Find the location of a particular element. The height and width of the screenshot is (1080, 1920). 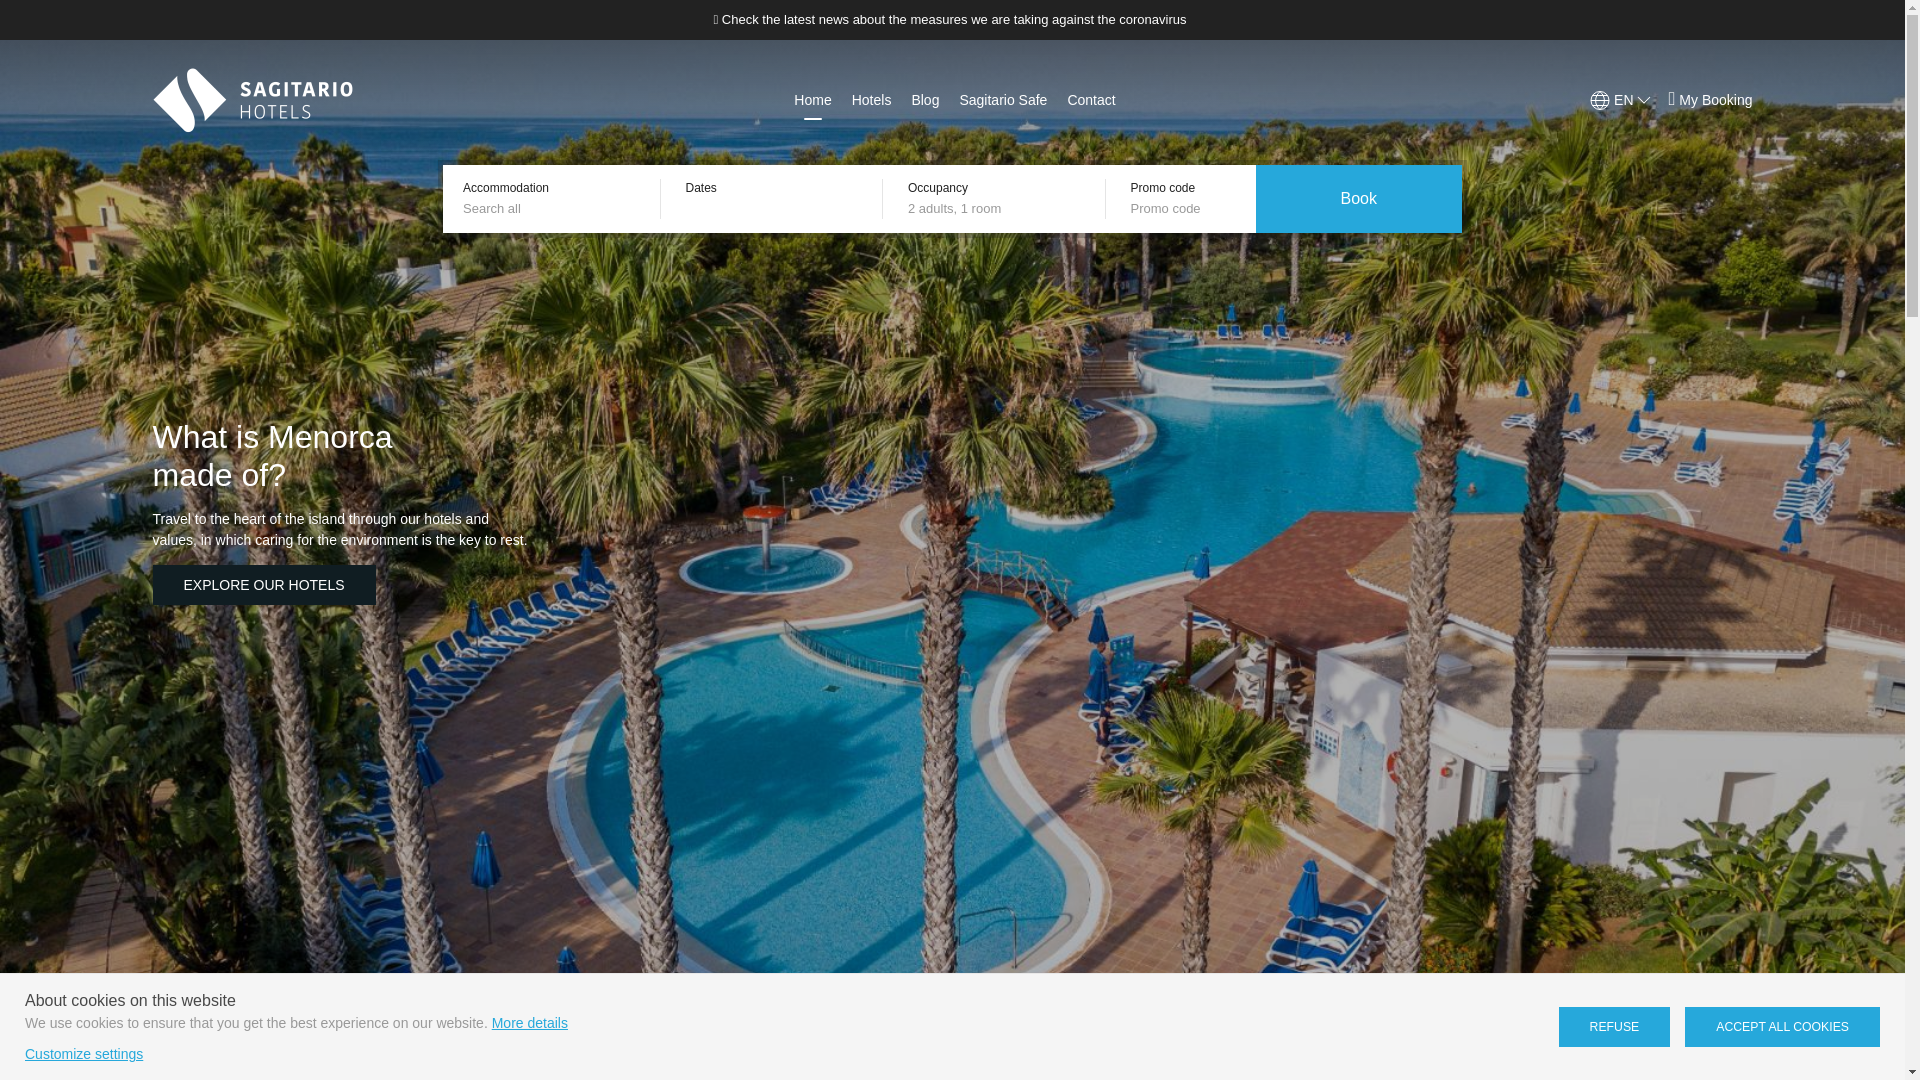

2 adults, 1 room is located at coordinates (1002, 208).